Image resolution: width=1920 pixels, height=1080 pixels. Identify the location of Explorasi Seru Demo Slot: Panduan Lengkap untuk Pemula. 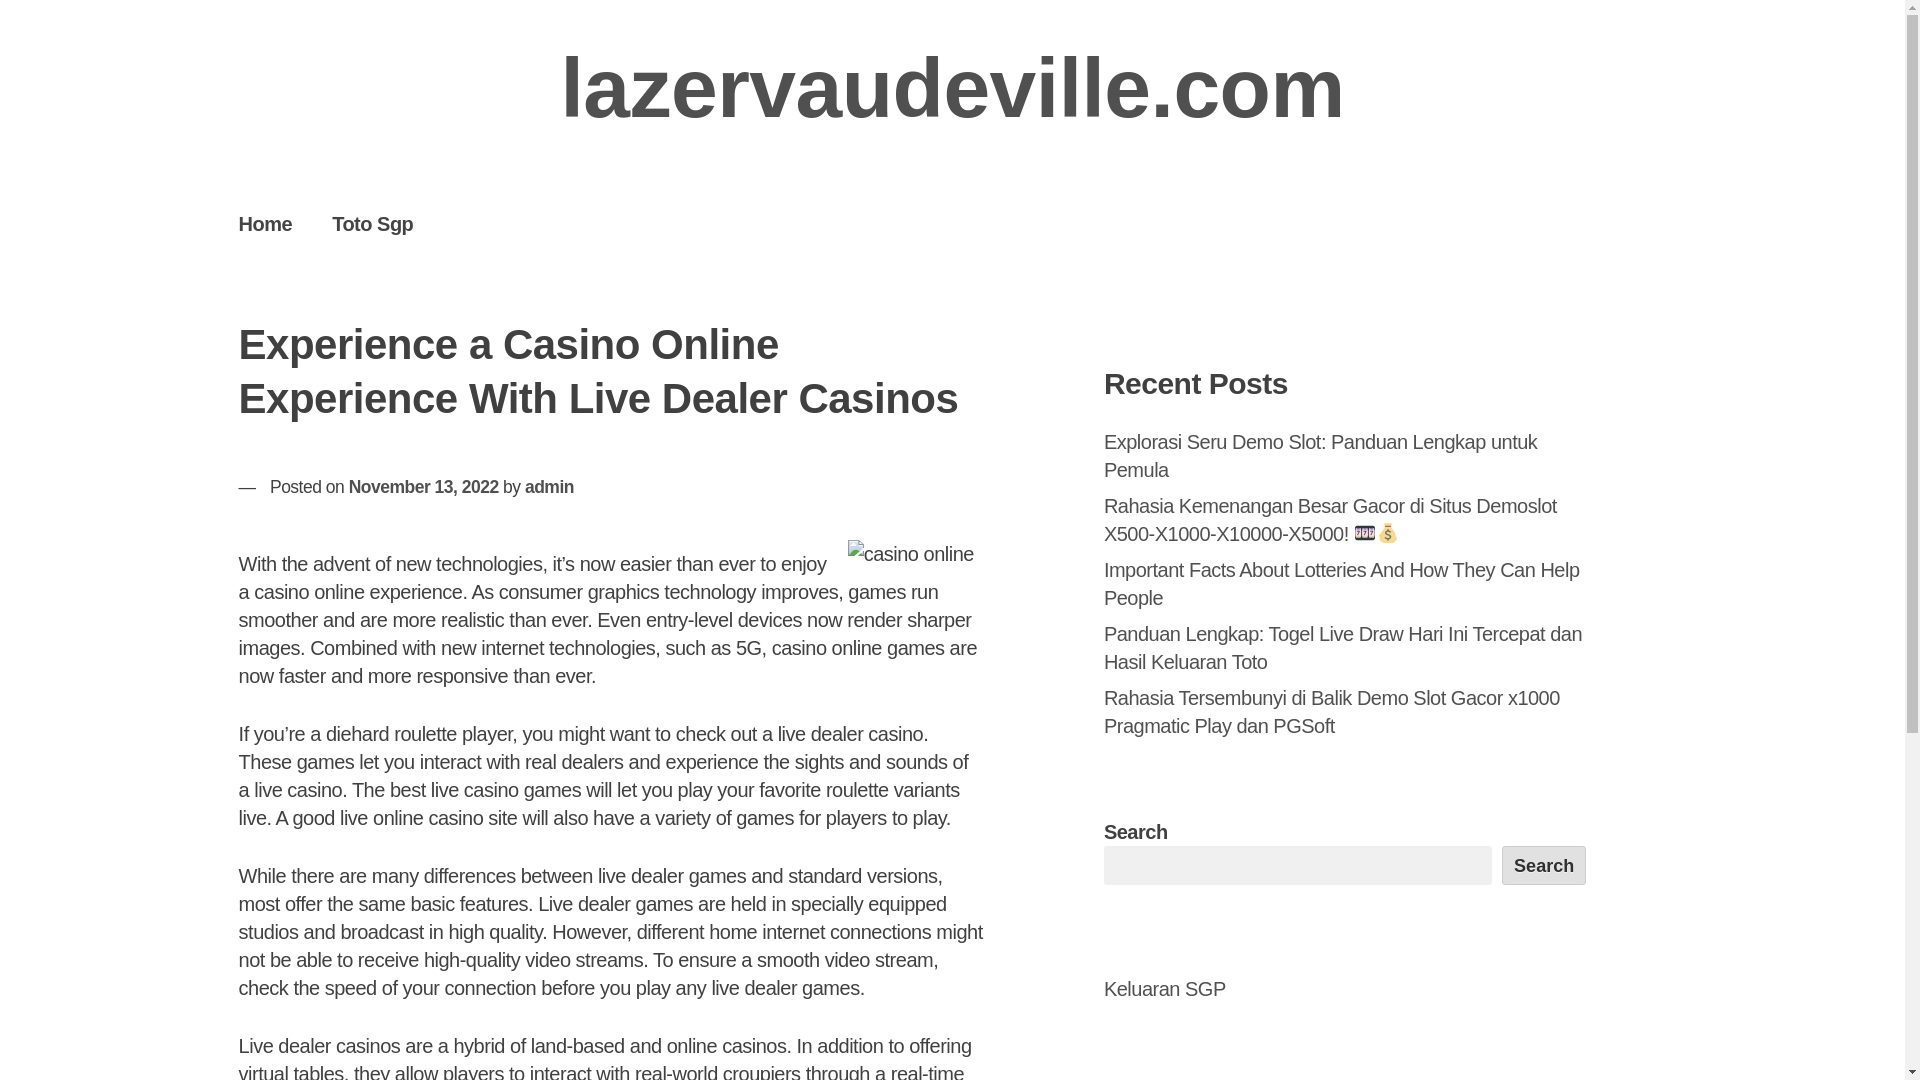
(1320, 455).